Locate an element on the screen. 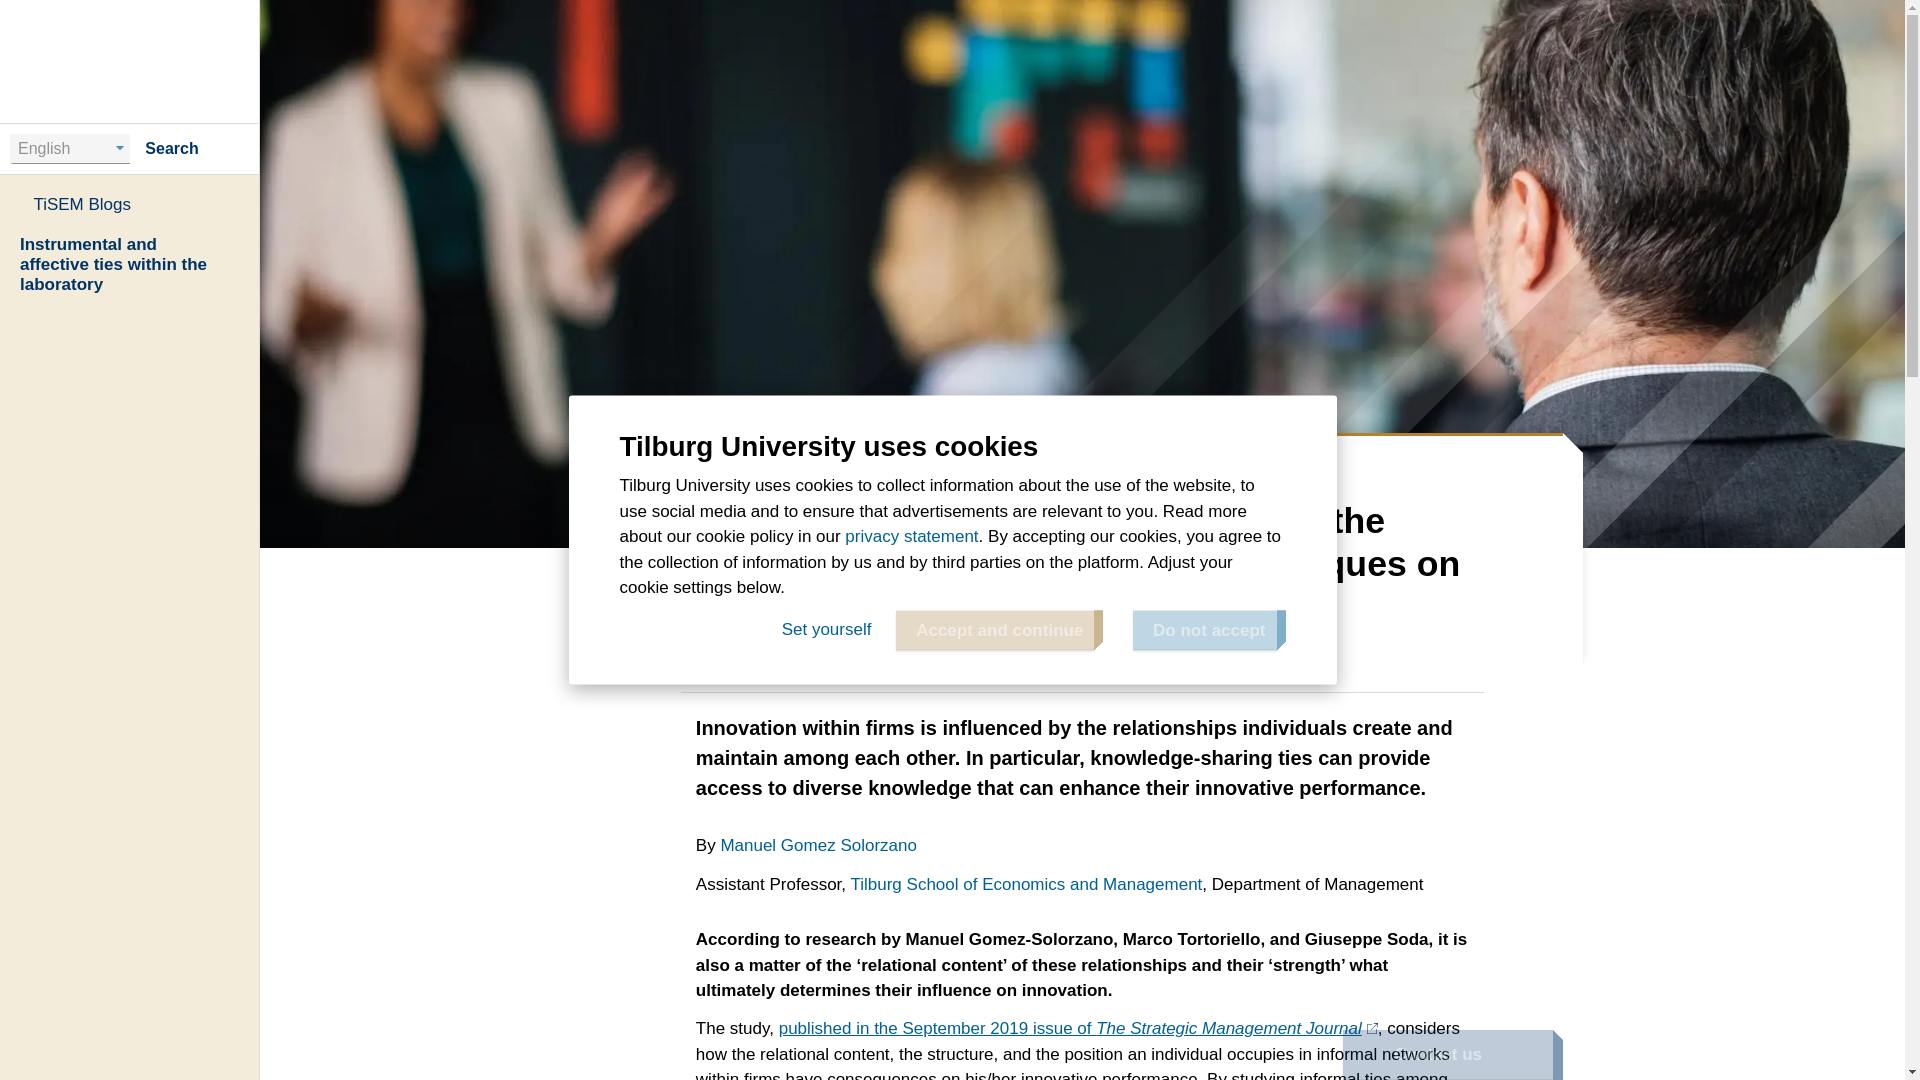 The width and height of the screenshot is (1920, 1080). Go to the homepage of is located at coordinates (130, 61).